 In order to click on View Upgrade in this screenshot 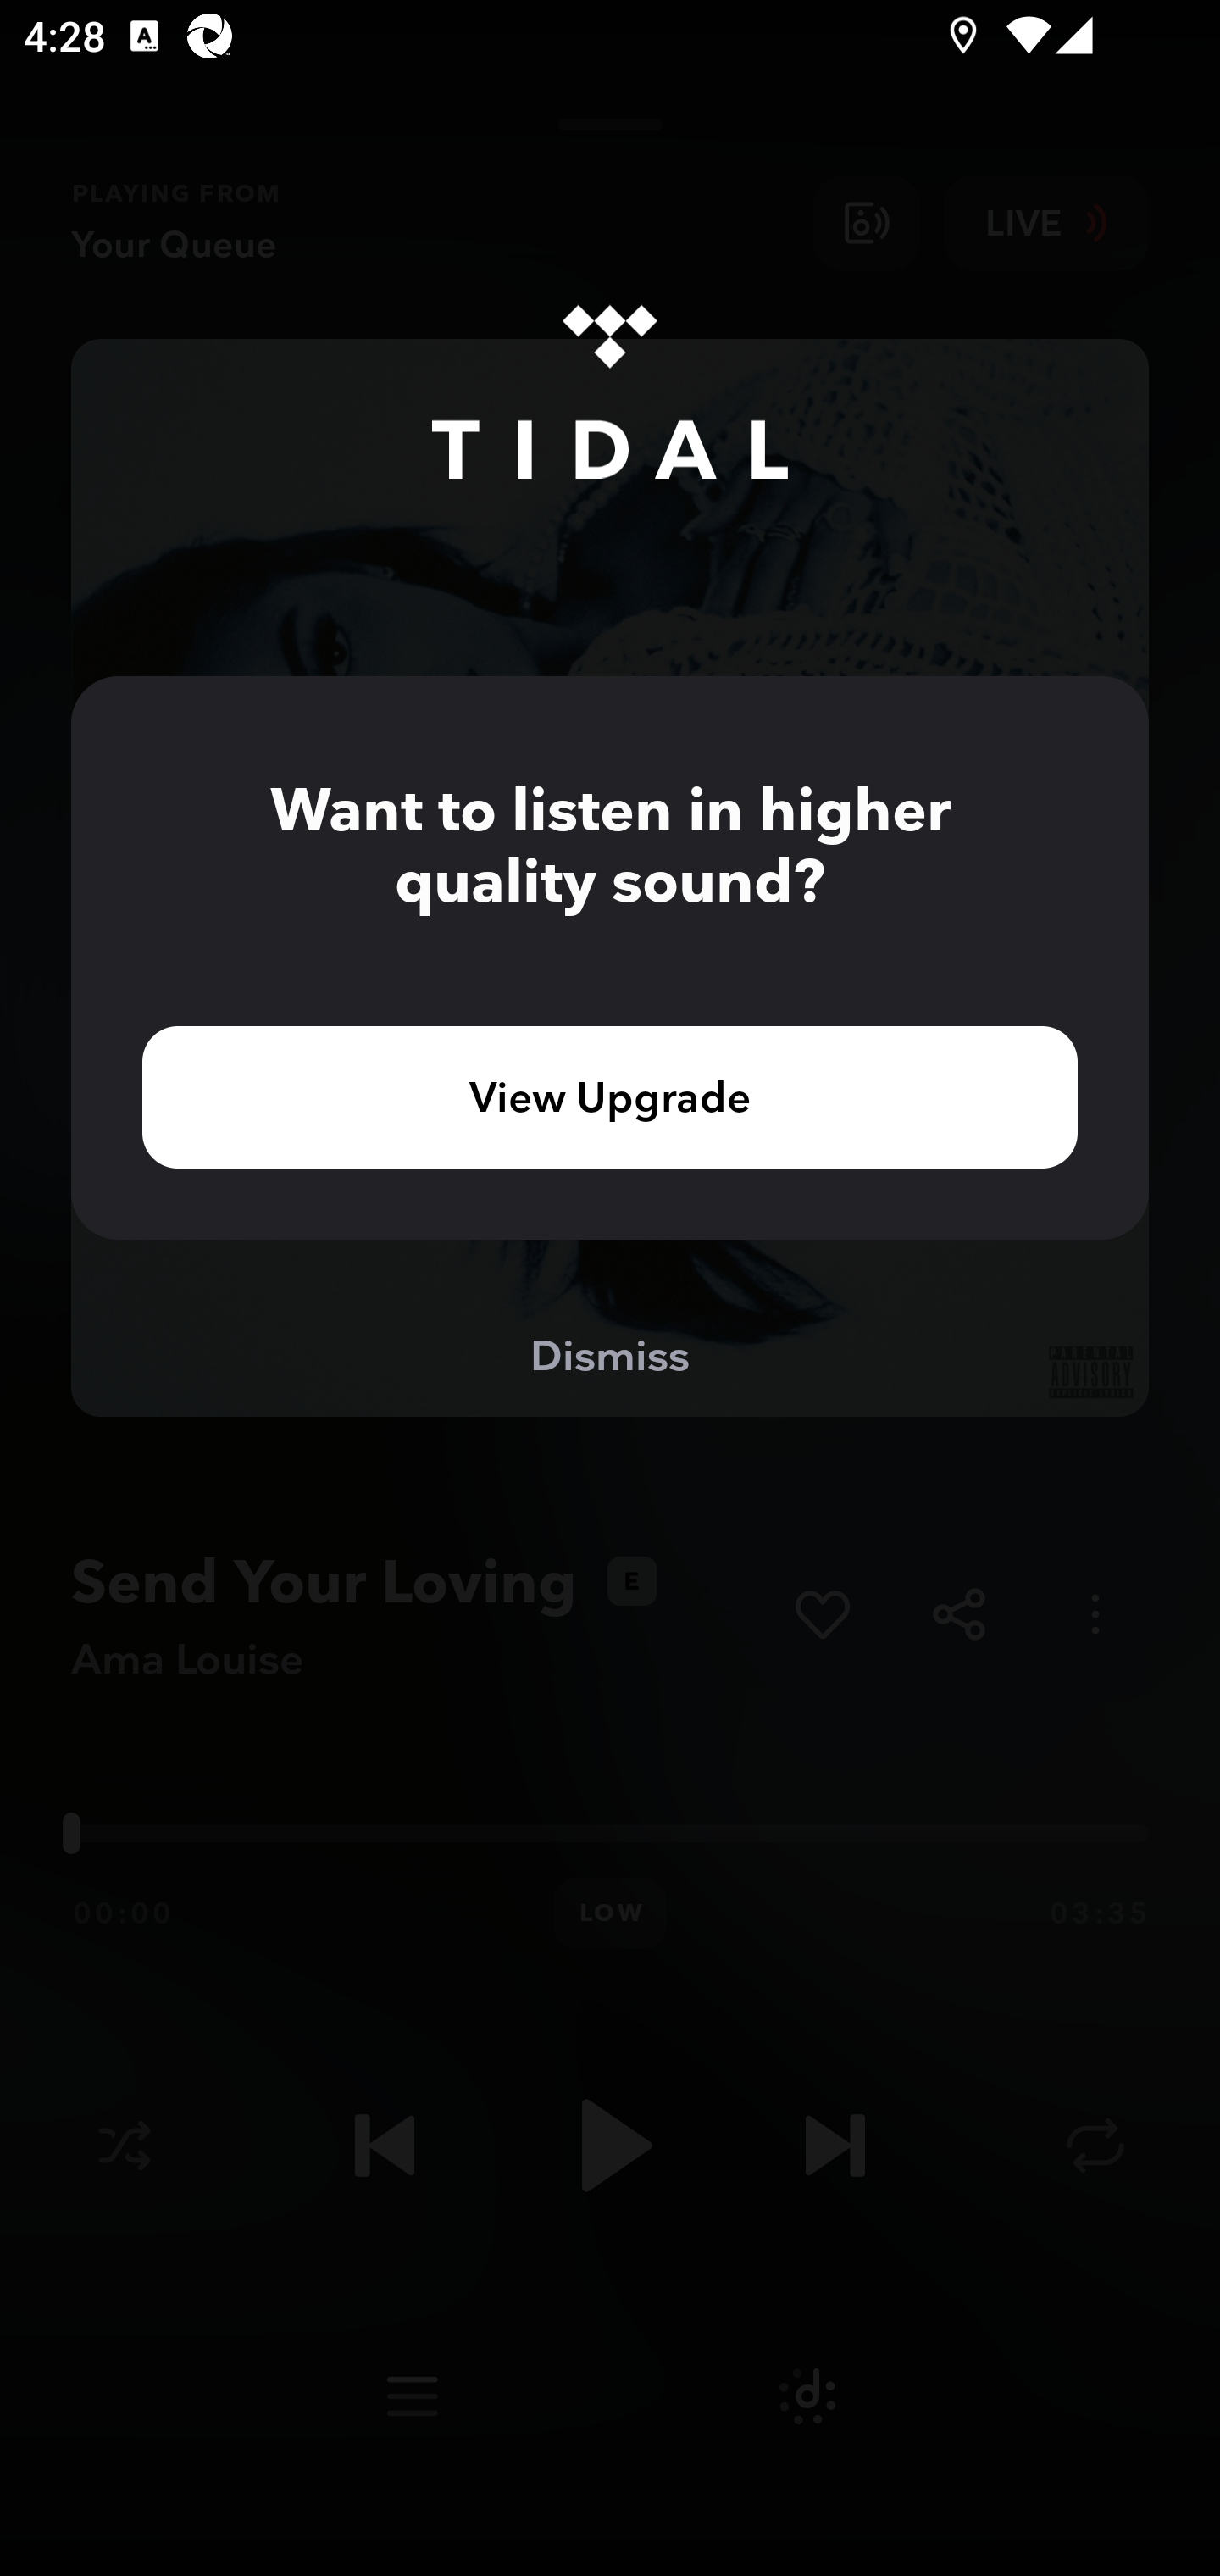, I will do `click(610, 1096)`.